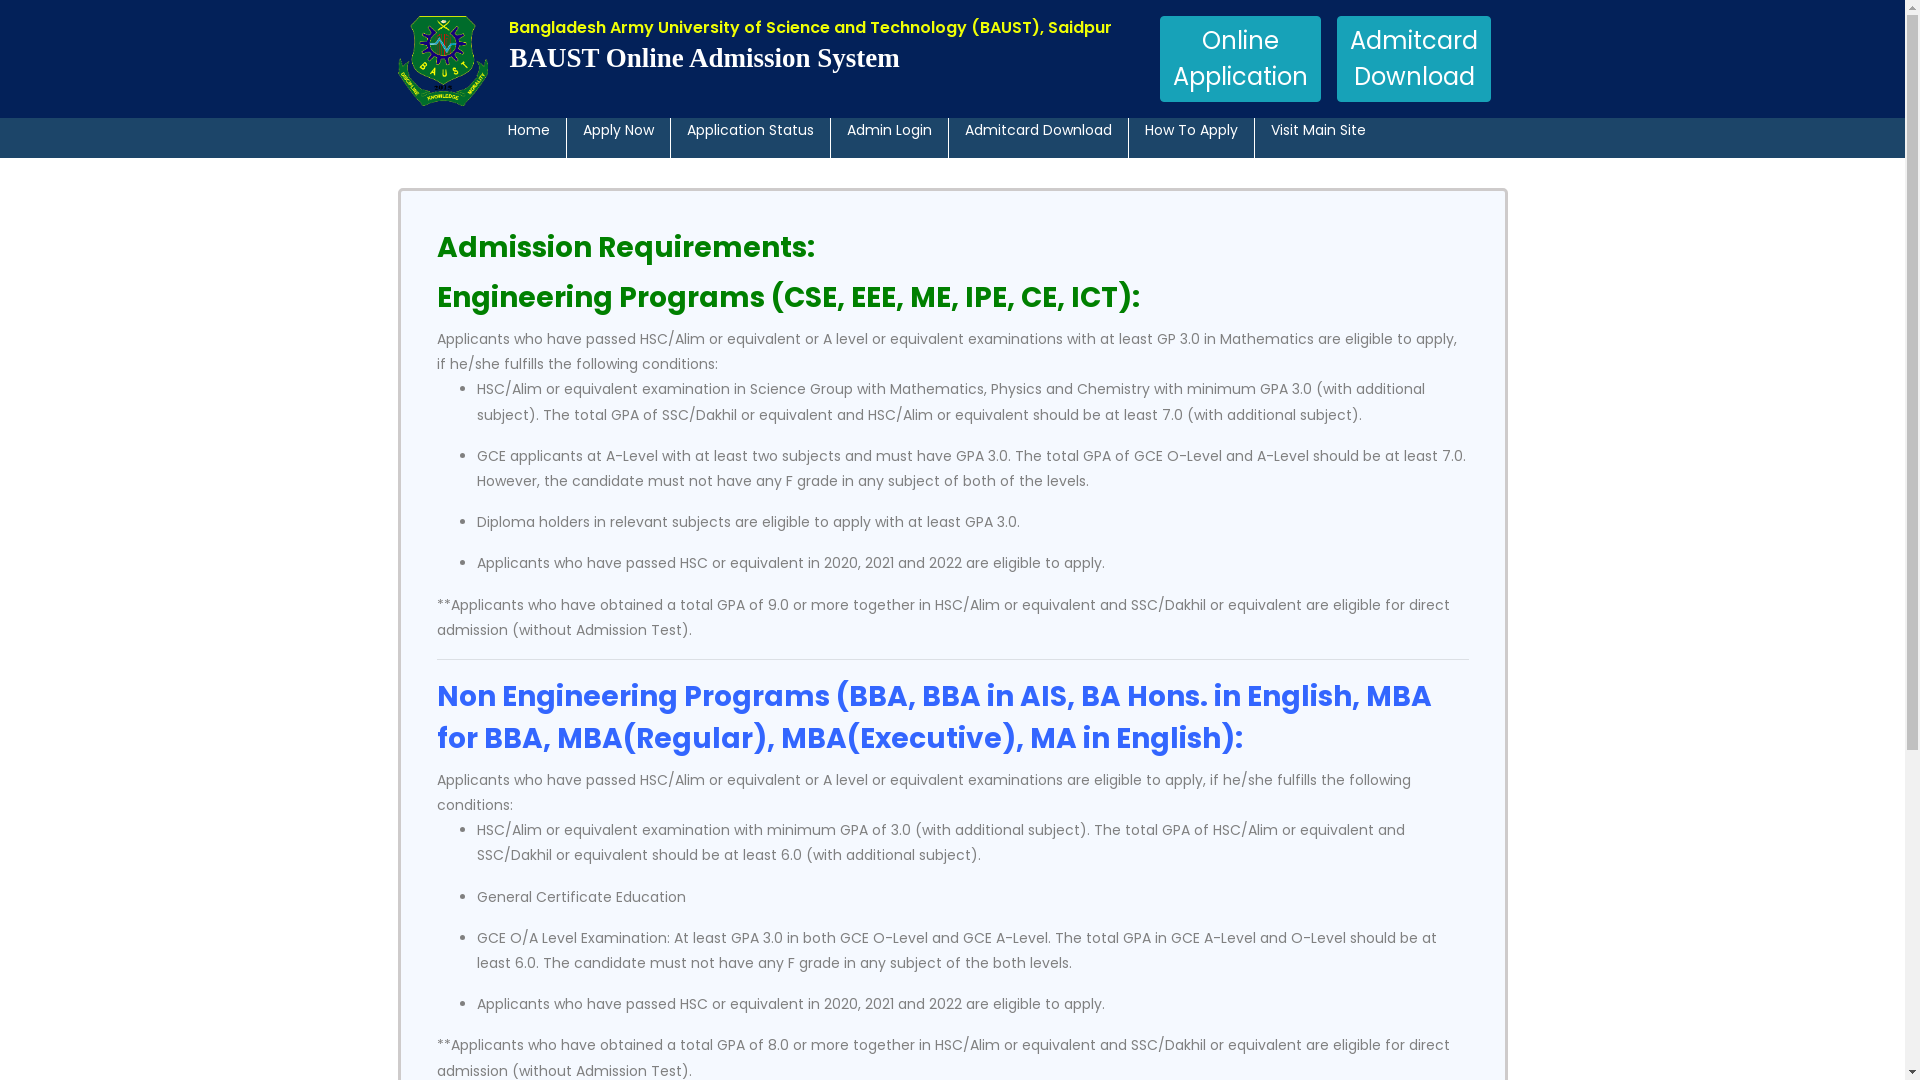 The height and width of the screenshot is (1080, 1920). What do you see at coordinates (618, 130) in the screenshot?
I see `Apply Now` at bounding box center [618, 130].